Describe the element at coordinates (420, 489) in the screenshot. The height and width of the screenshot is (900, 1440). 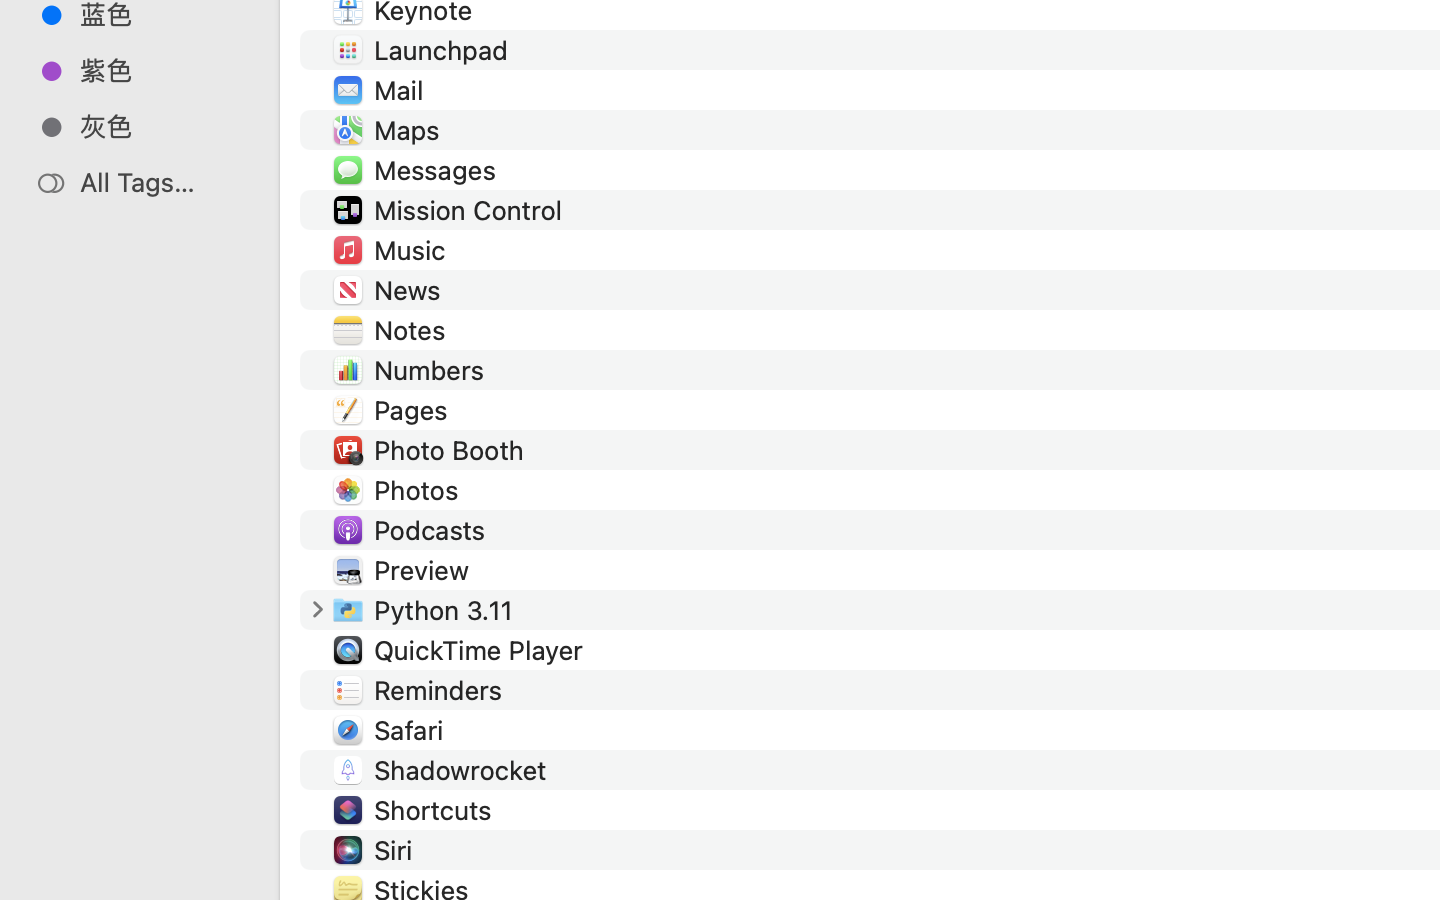
I see `Photos` at that location.